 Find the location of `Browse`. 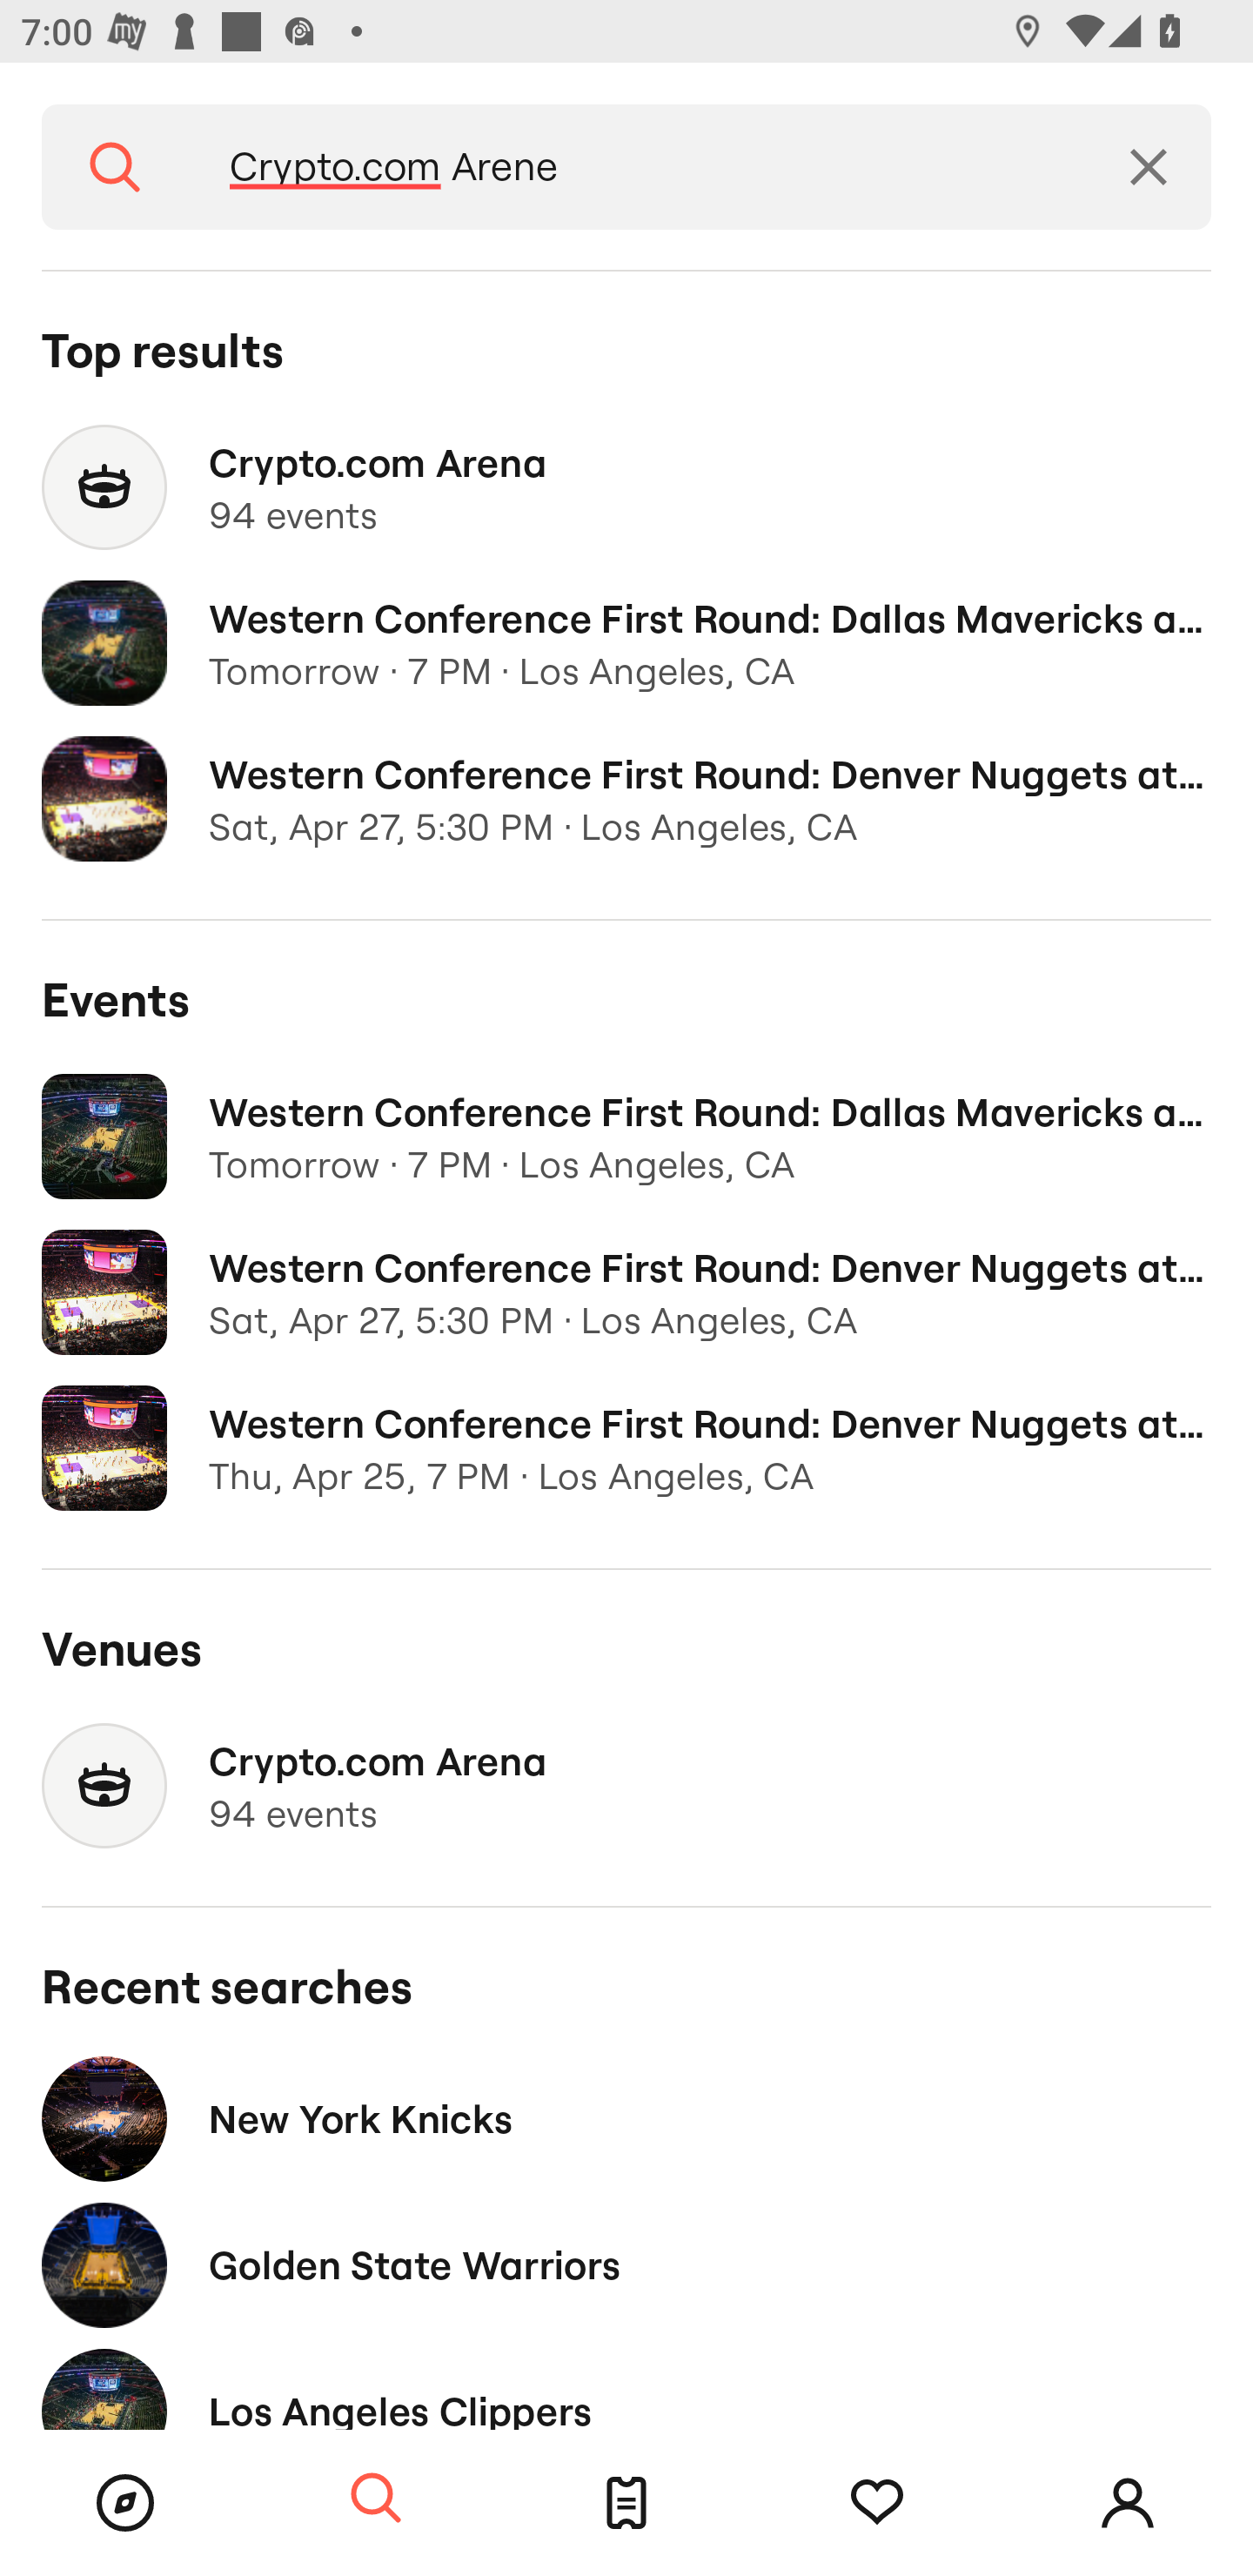

Browse is located at coordinates (125, 2503).